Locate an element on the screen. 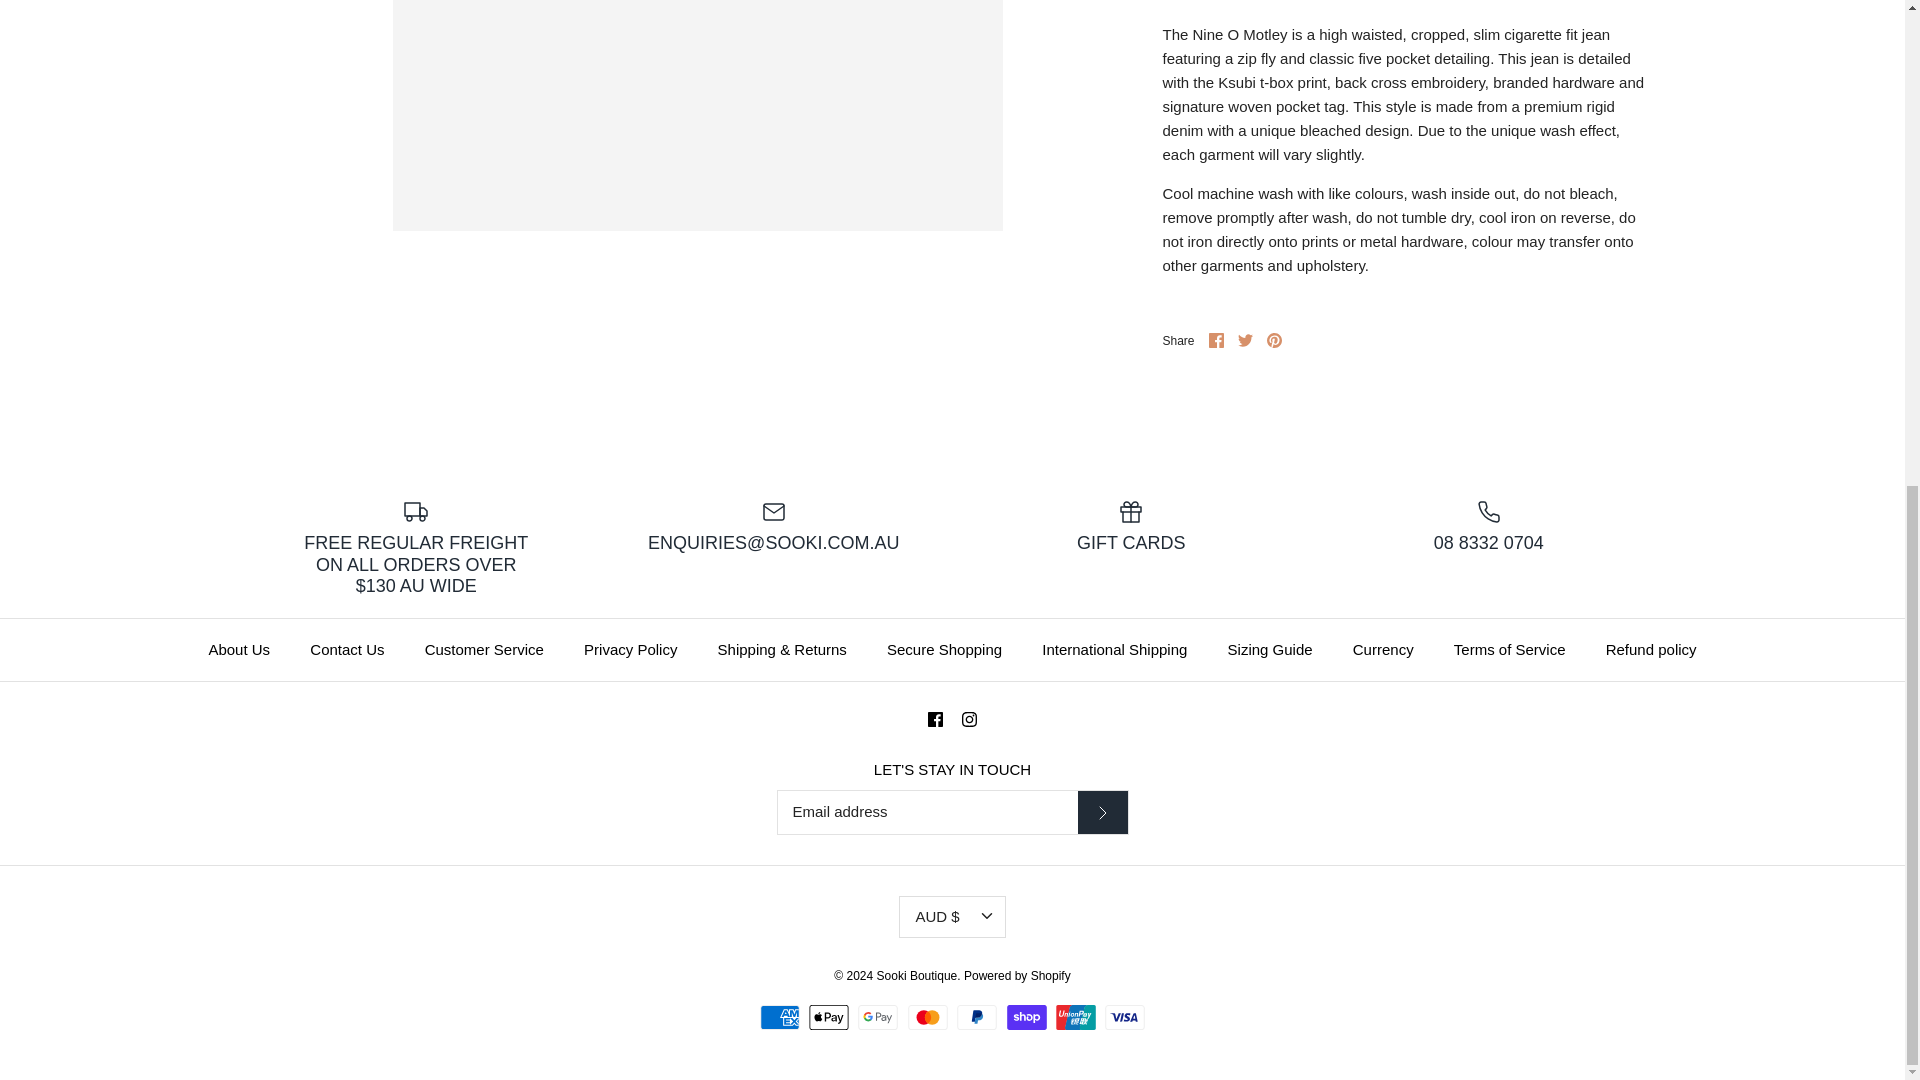 The width and height of the screenshot is (1920, 1080). Instagram is located at coordinates (969, 718).